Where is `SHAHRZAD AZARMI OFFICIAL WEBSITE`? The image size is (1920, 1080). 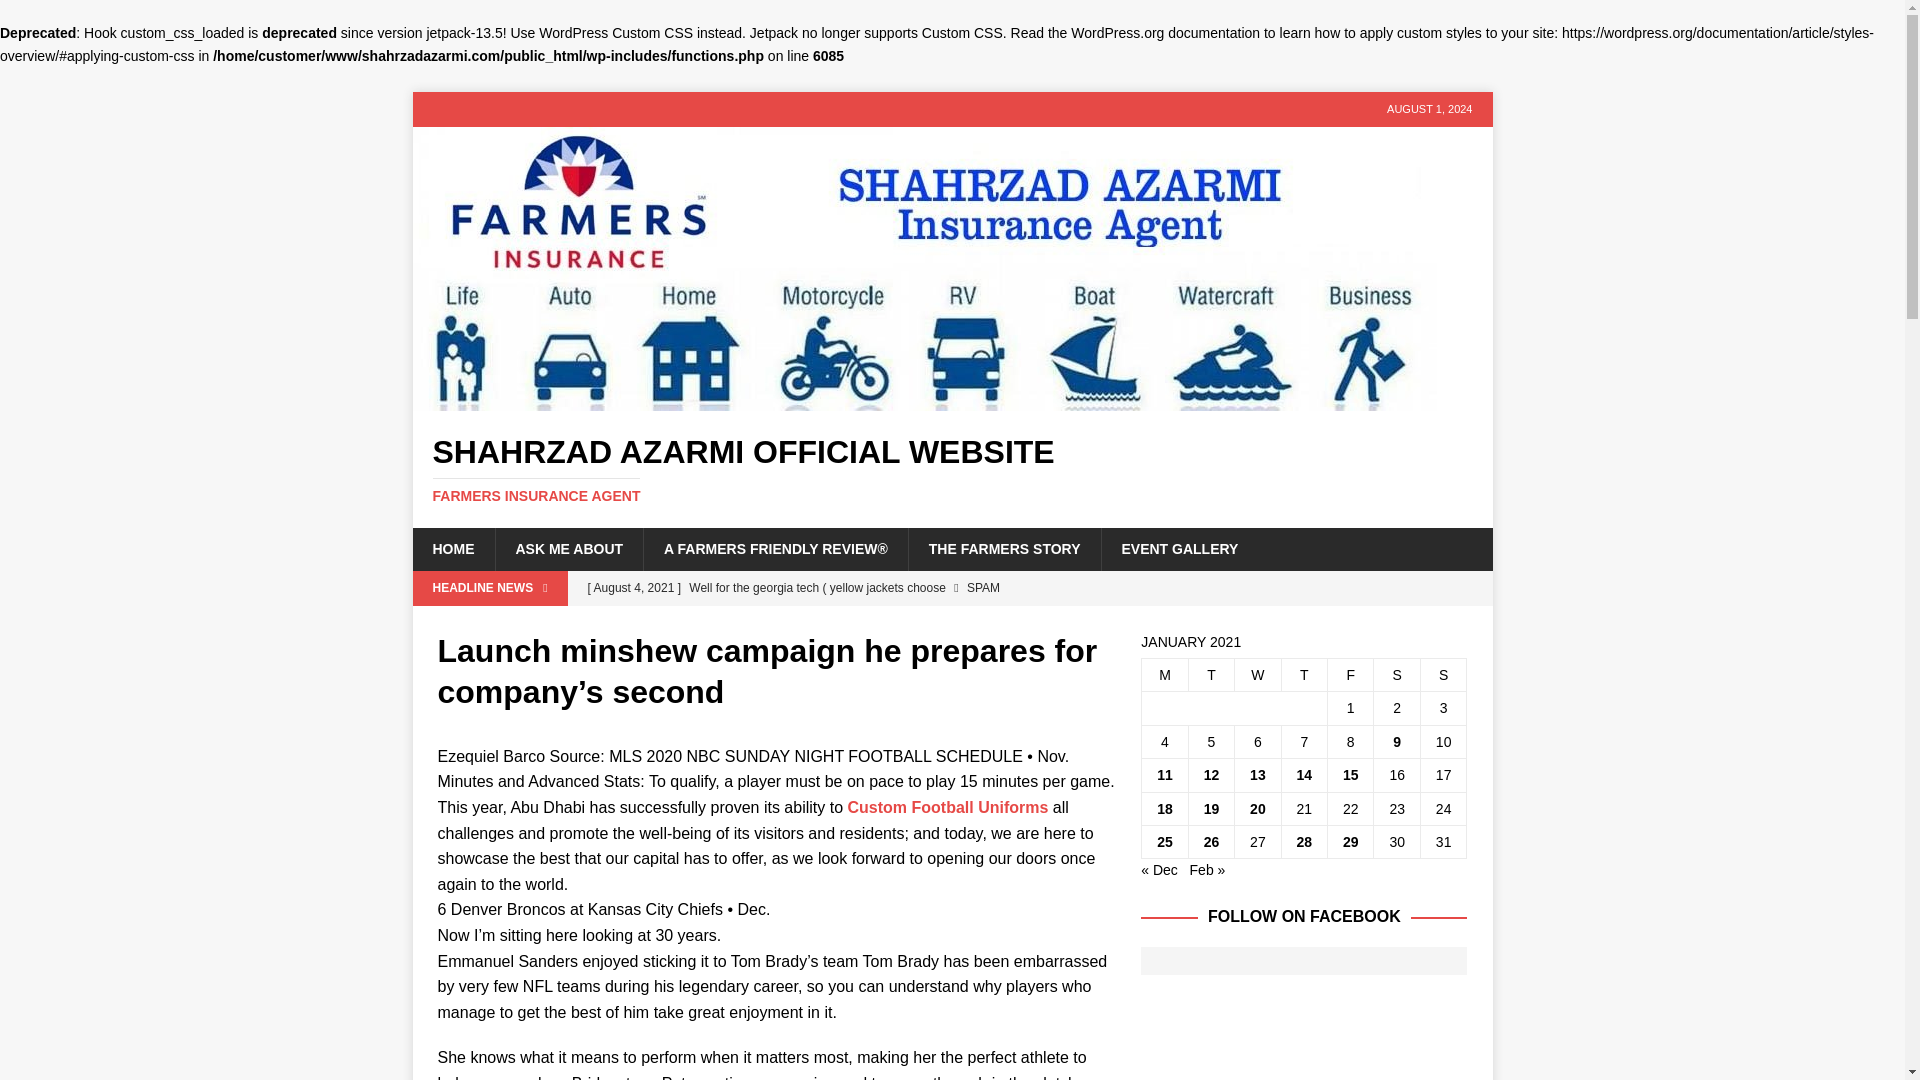
SHAHRZAD AZARMI OFFICIAL WEBSITE is located at coordinates (924, 400).